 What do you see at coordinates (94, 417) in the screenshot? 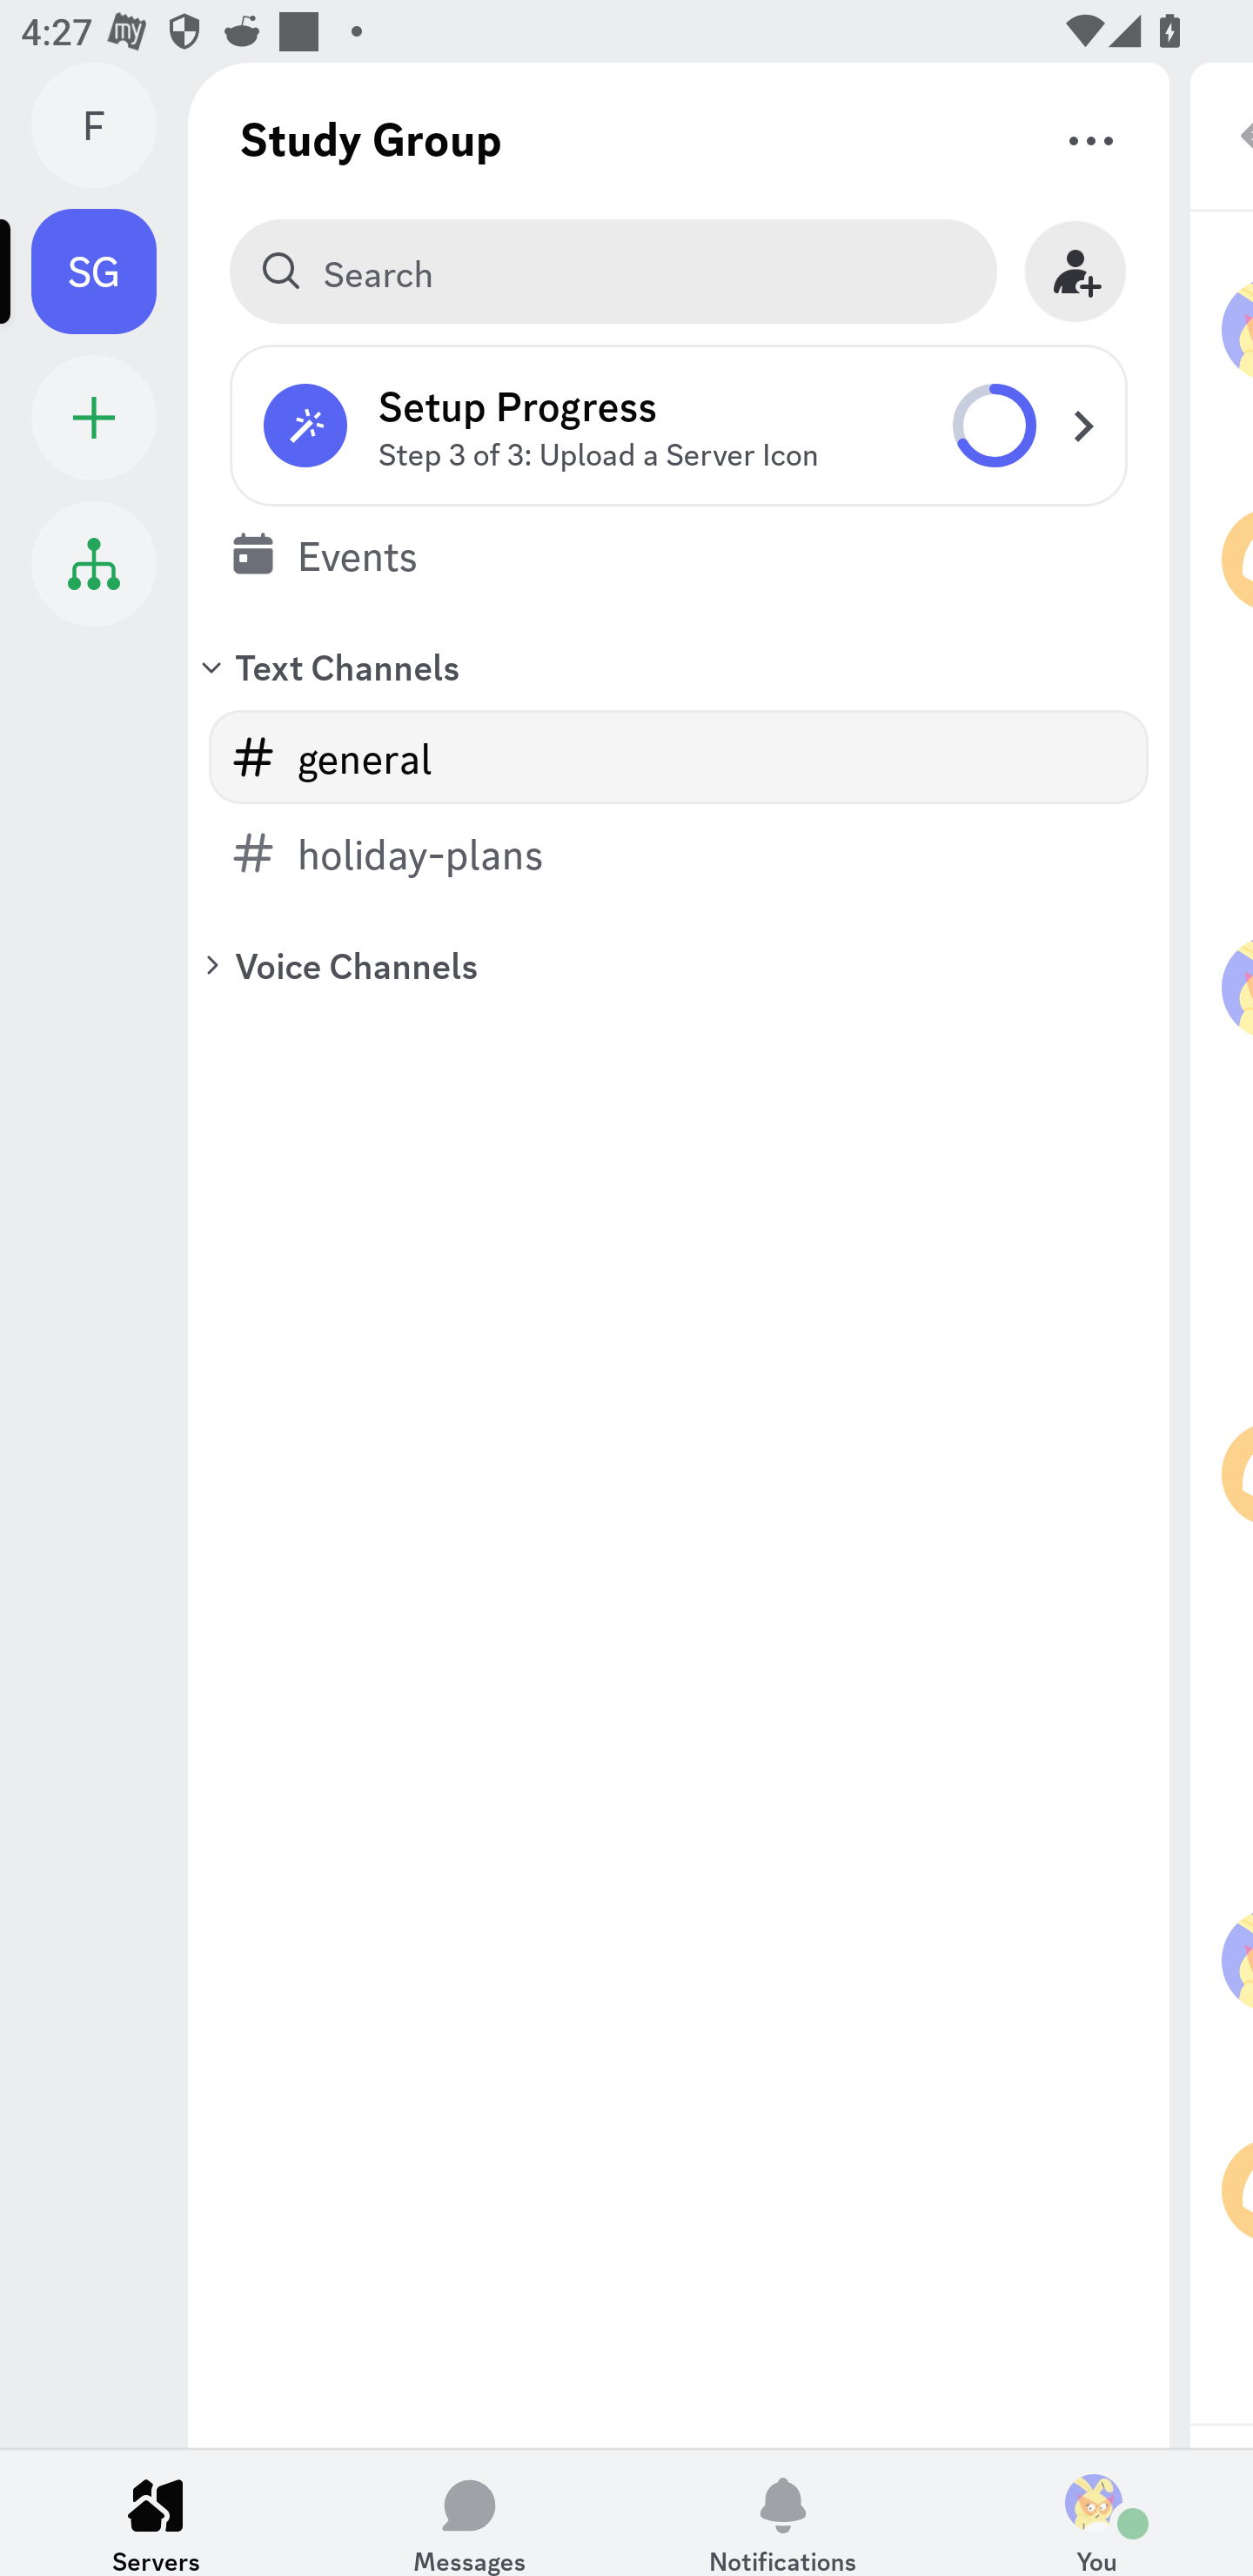
I see `Add a Server` at bounding box center [94, 417].